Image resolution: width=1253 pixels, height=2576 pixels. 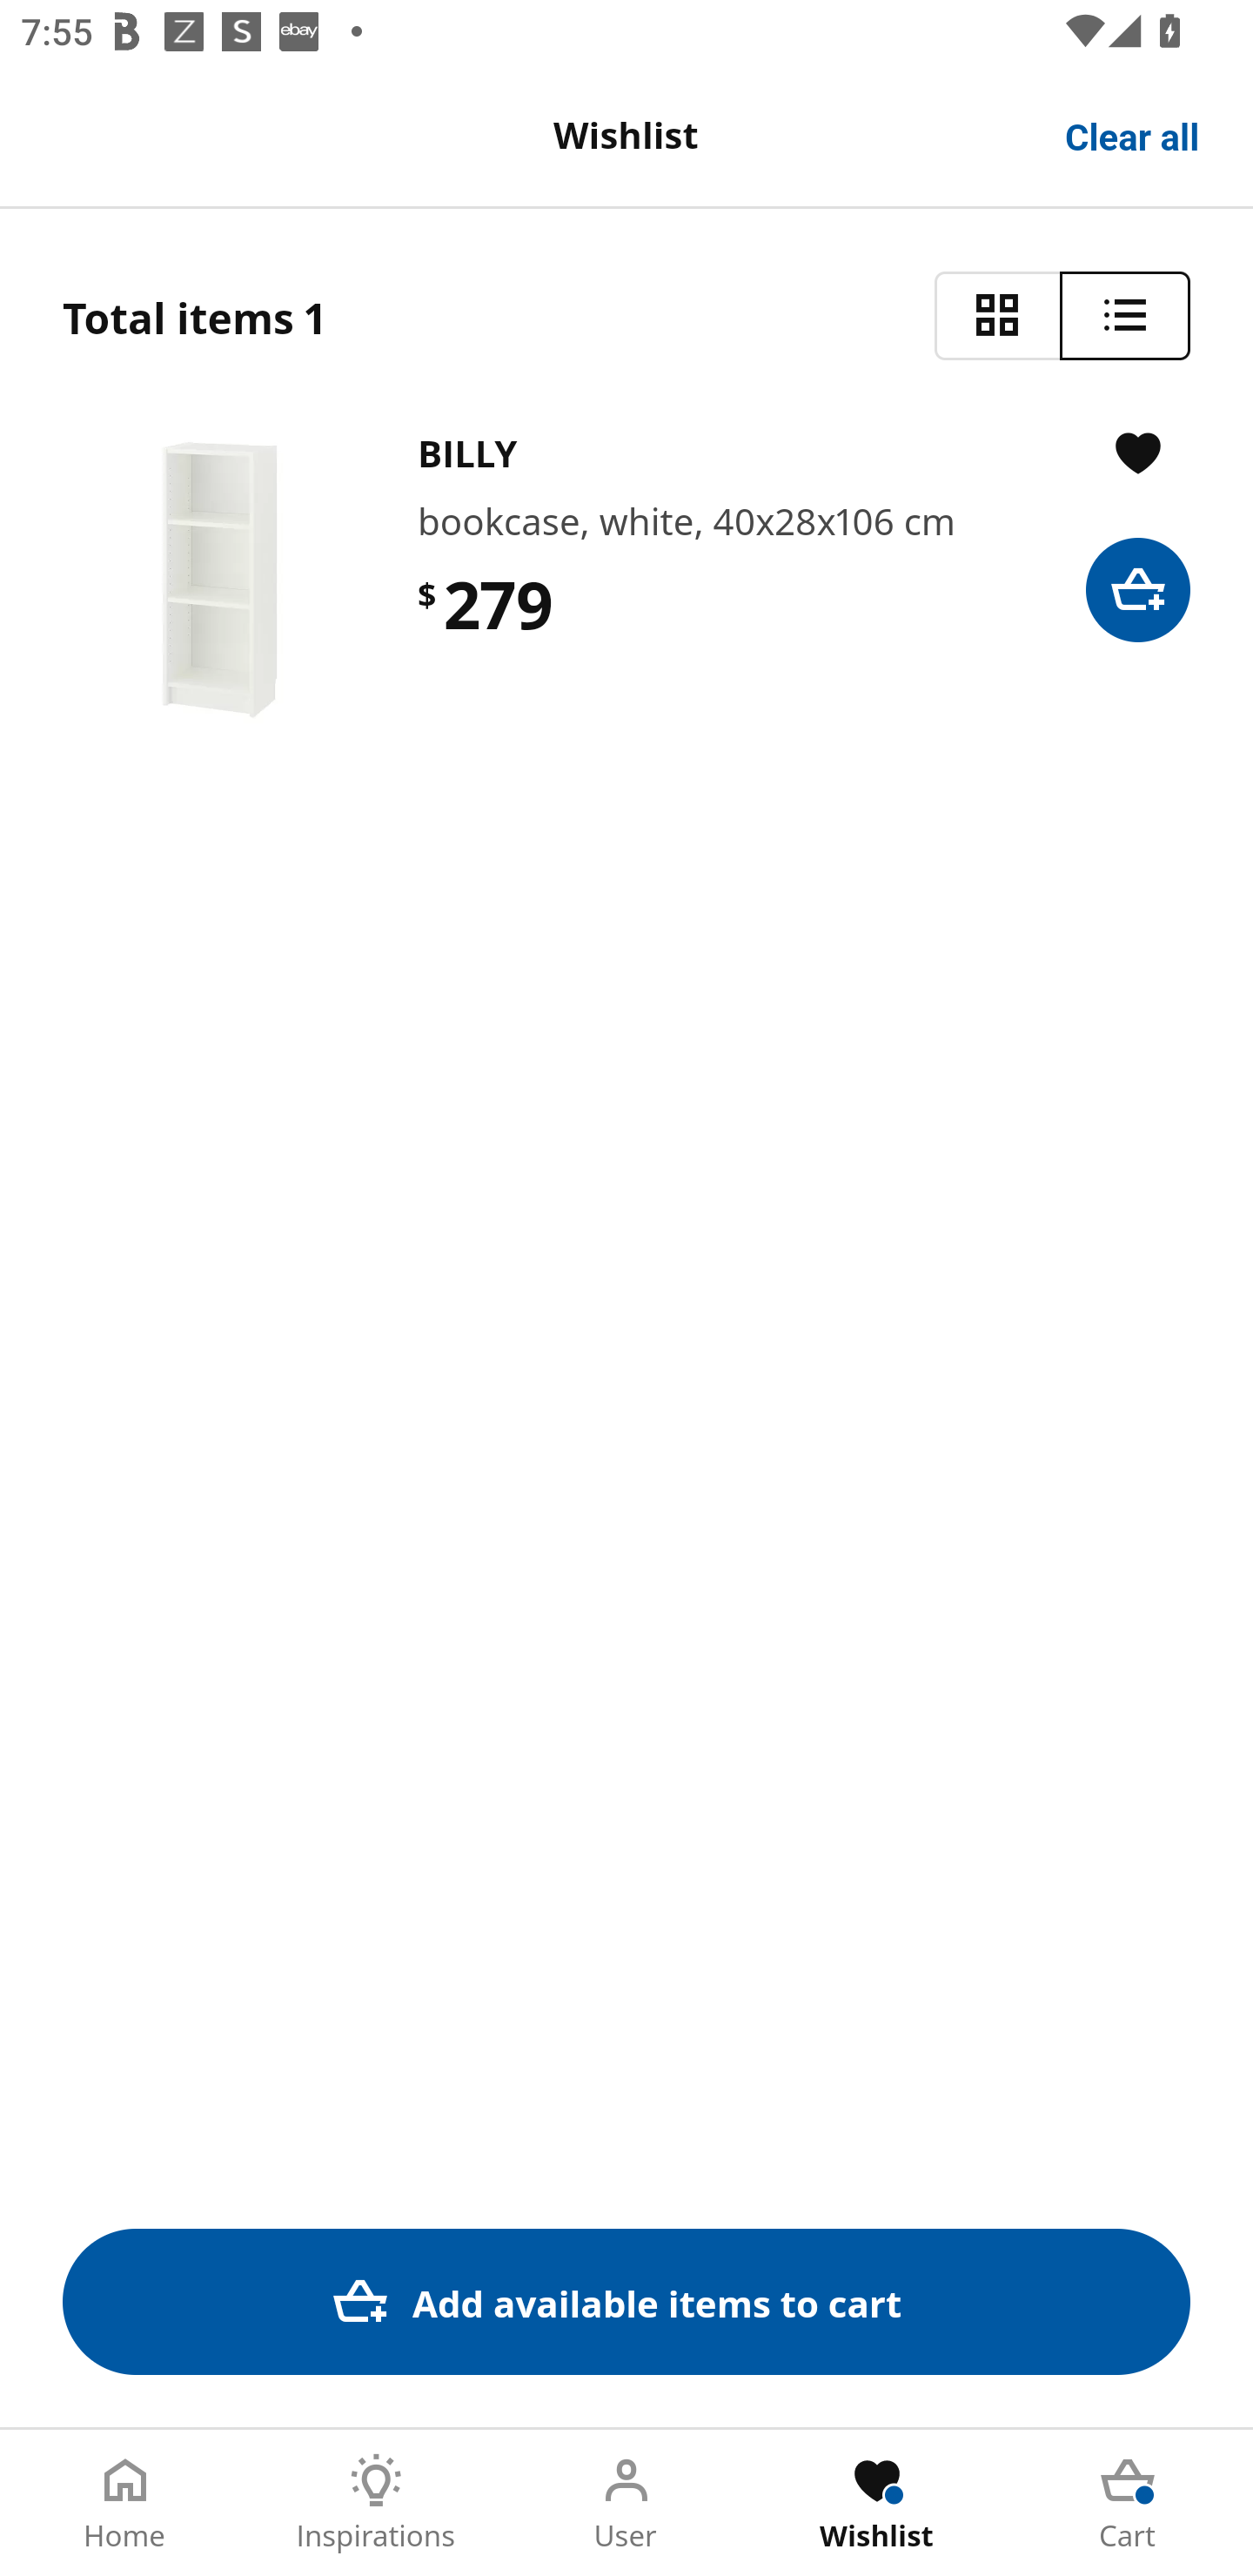 What do you see at coordinates (626, 580) in the screenshot?
I see `​B​I​L​L​Y​
bookcase, white, 40x28x106 cm
$
279` at bounding box center [626, 580].